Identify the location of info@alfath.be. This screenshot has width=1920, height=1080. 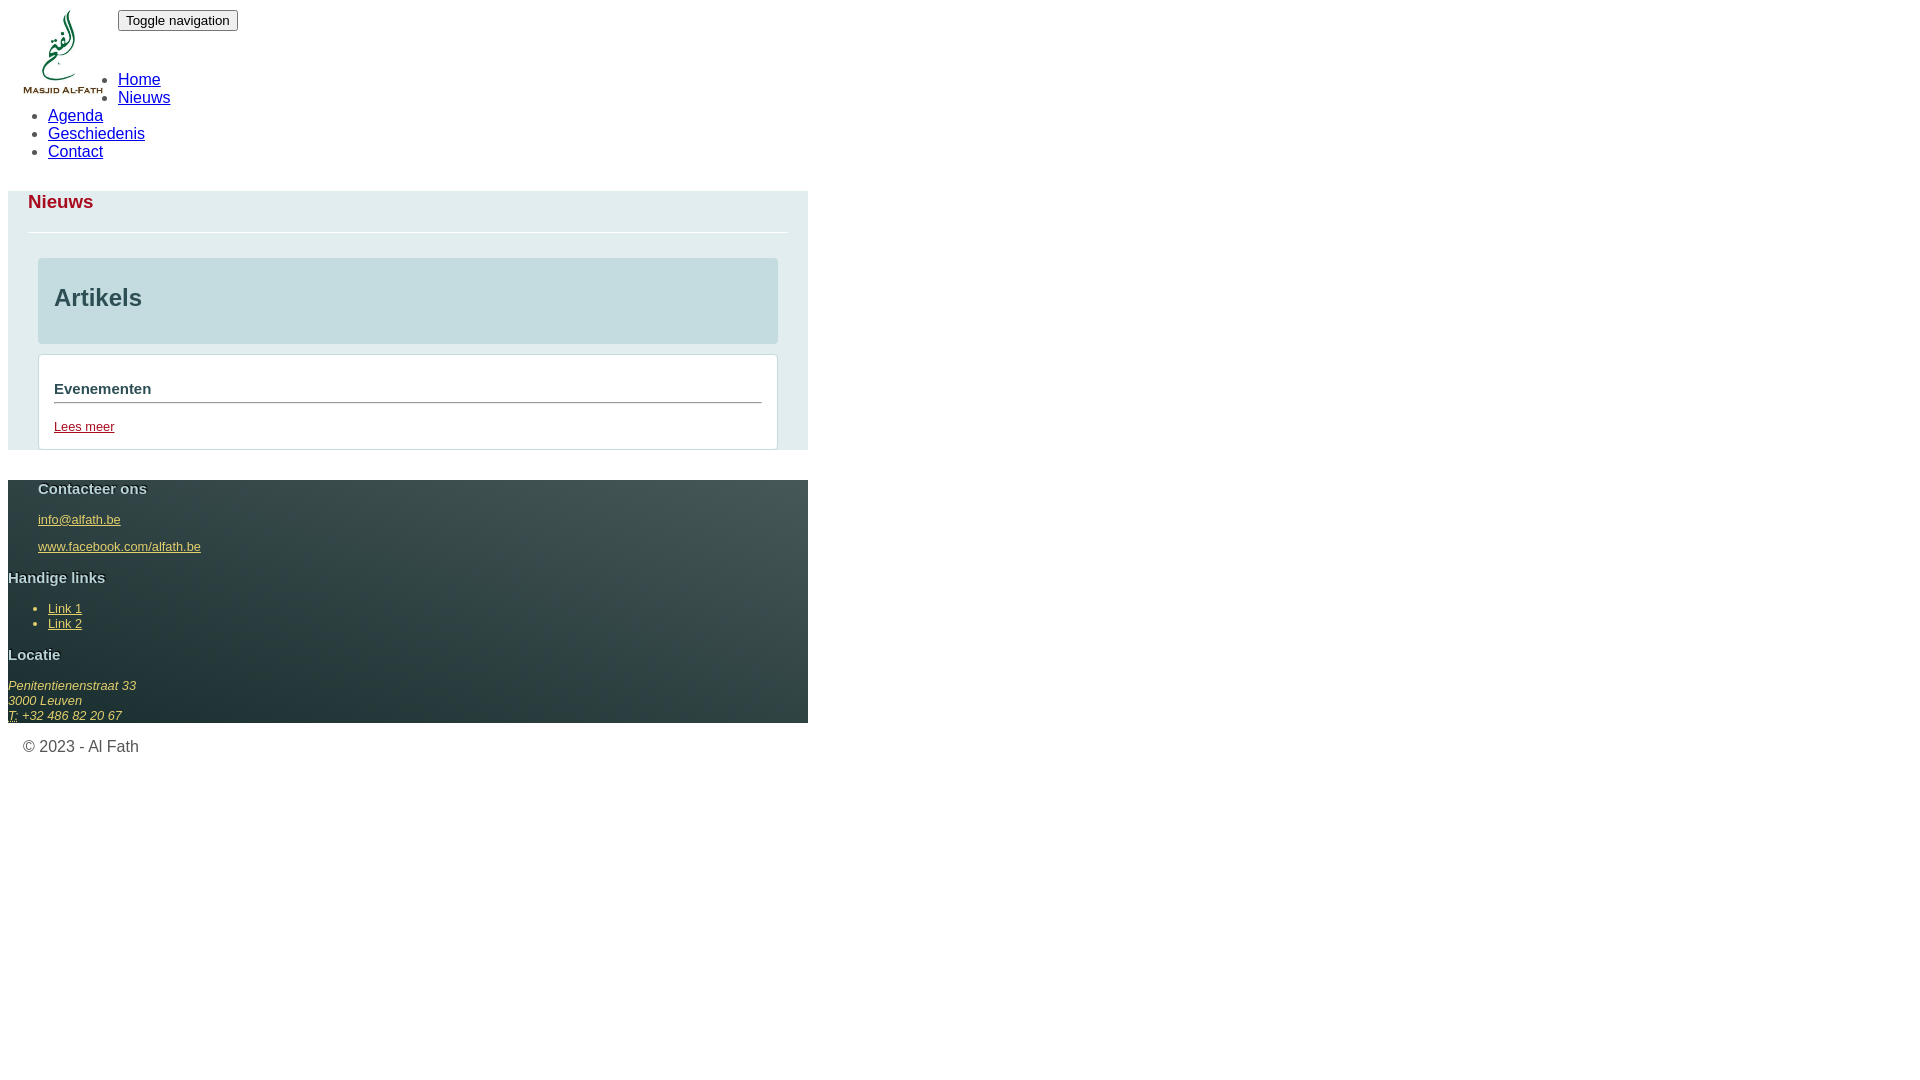
(80, 520).